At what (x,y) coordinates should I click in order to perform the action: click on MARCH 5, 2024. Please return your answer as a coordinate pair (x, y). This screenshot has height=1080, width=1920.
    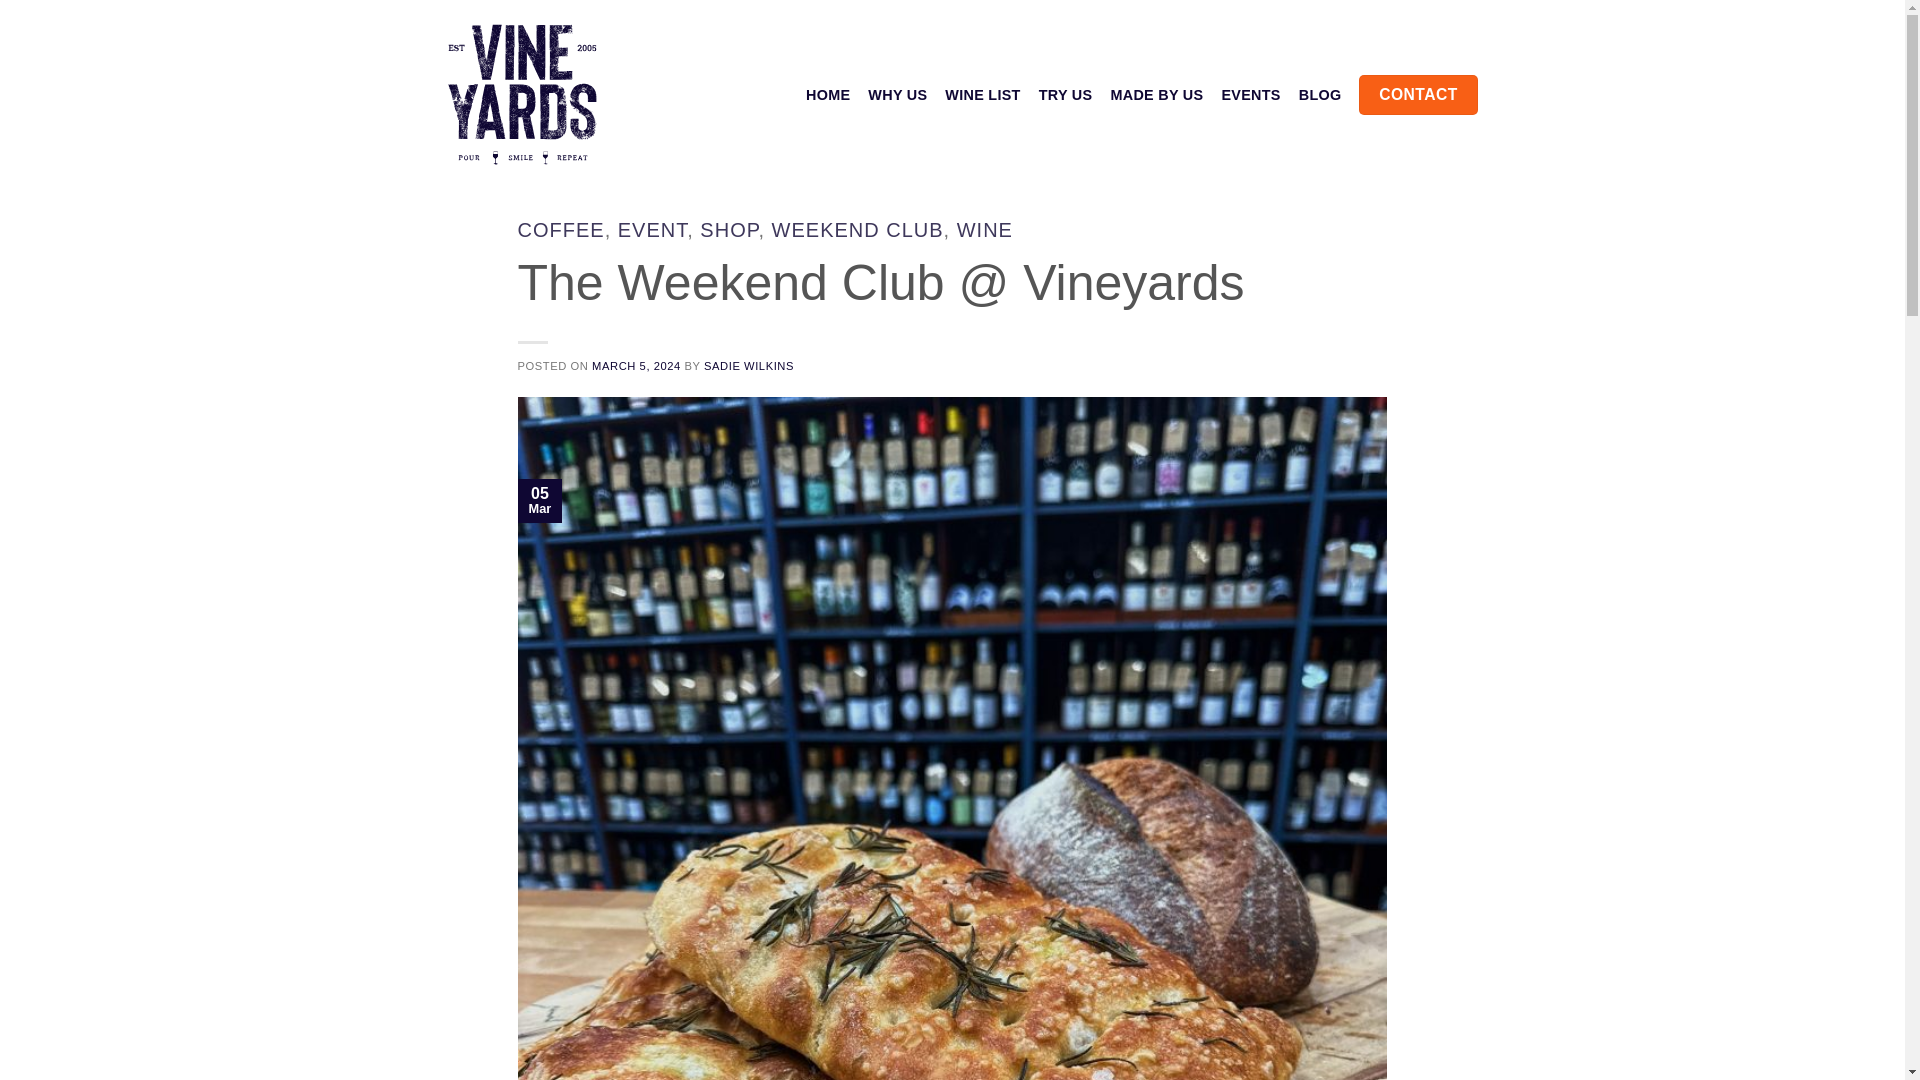
    Looking at the image, I should click on (636, 365).